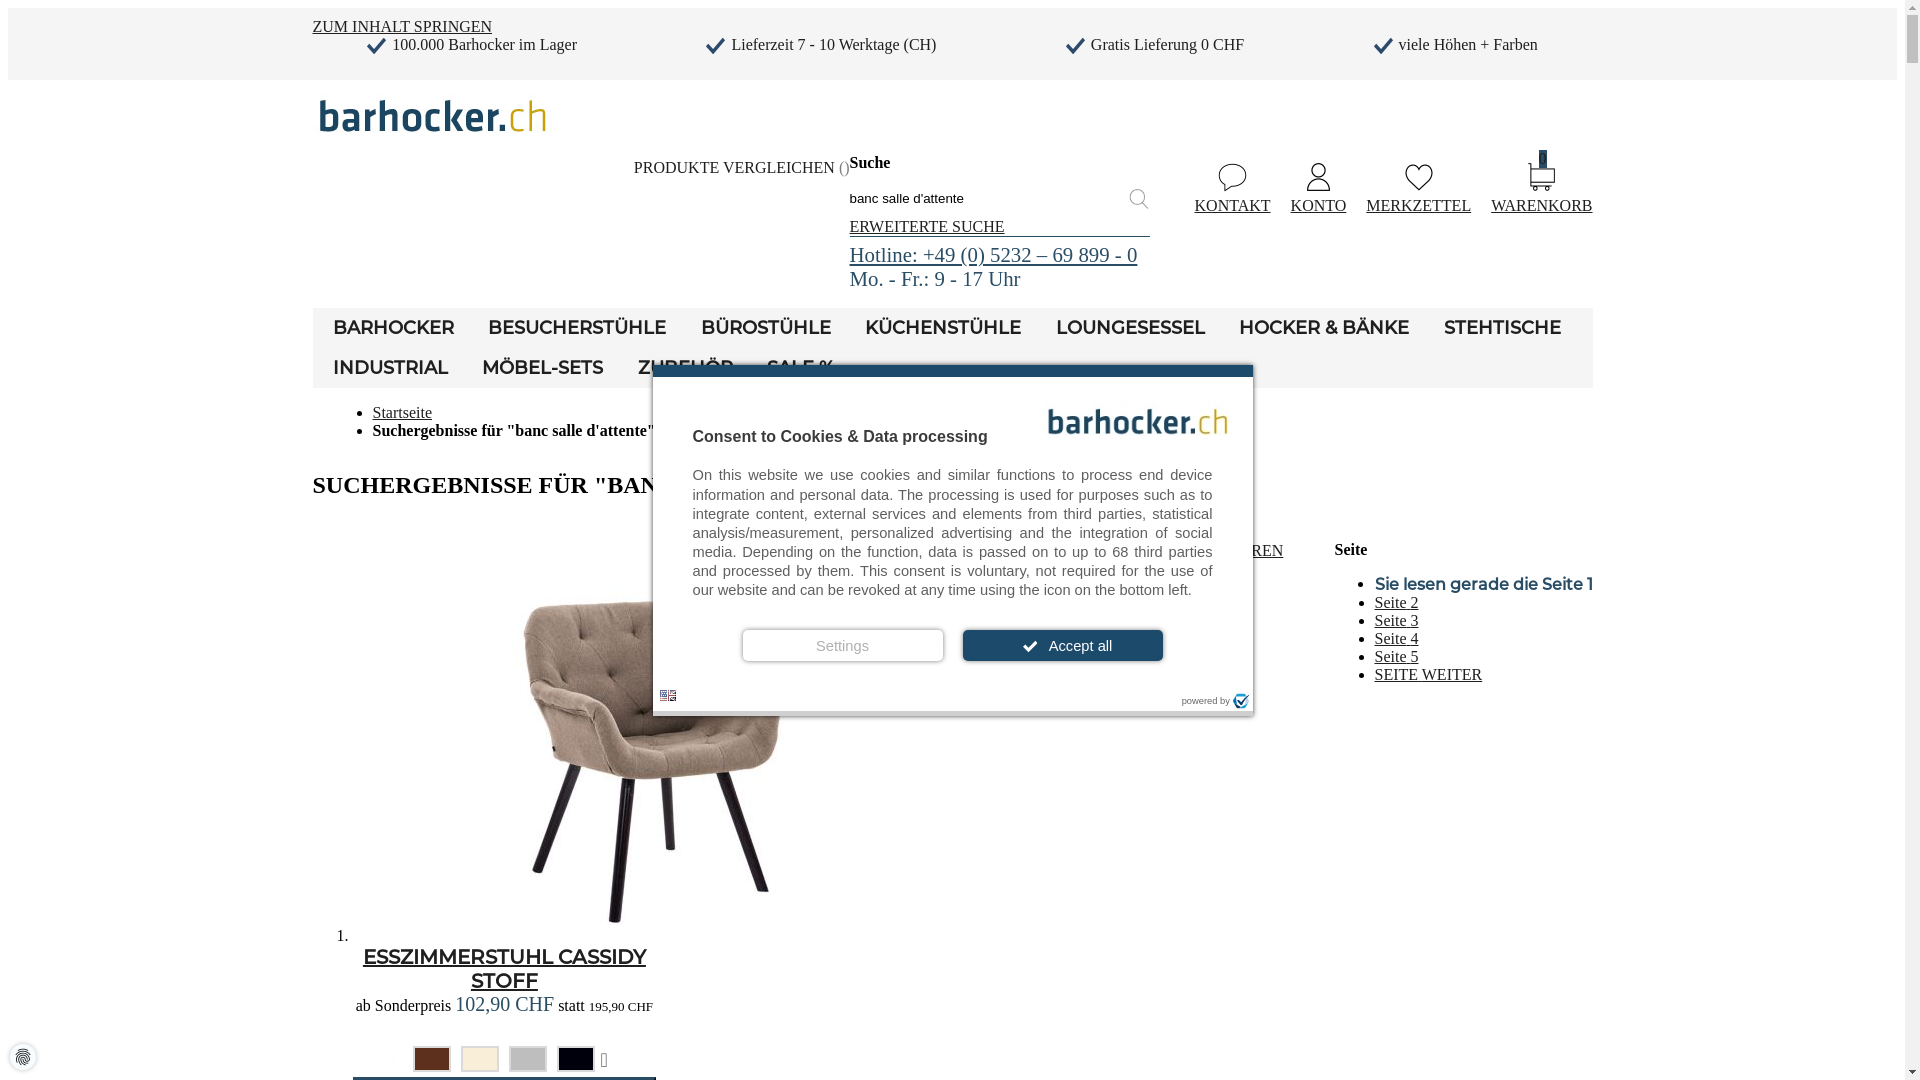 The height and width of the screenshot is (1080, 1920). What do you see at coordinates (1396, 620) in the screenshot?
I see `Seite 3` at bounding box center [1396, 620].